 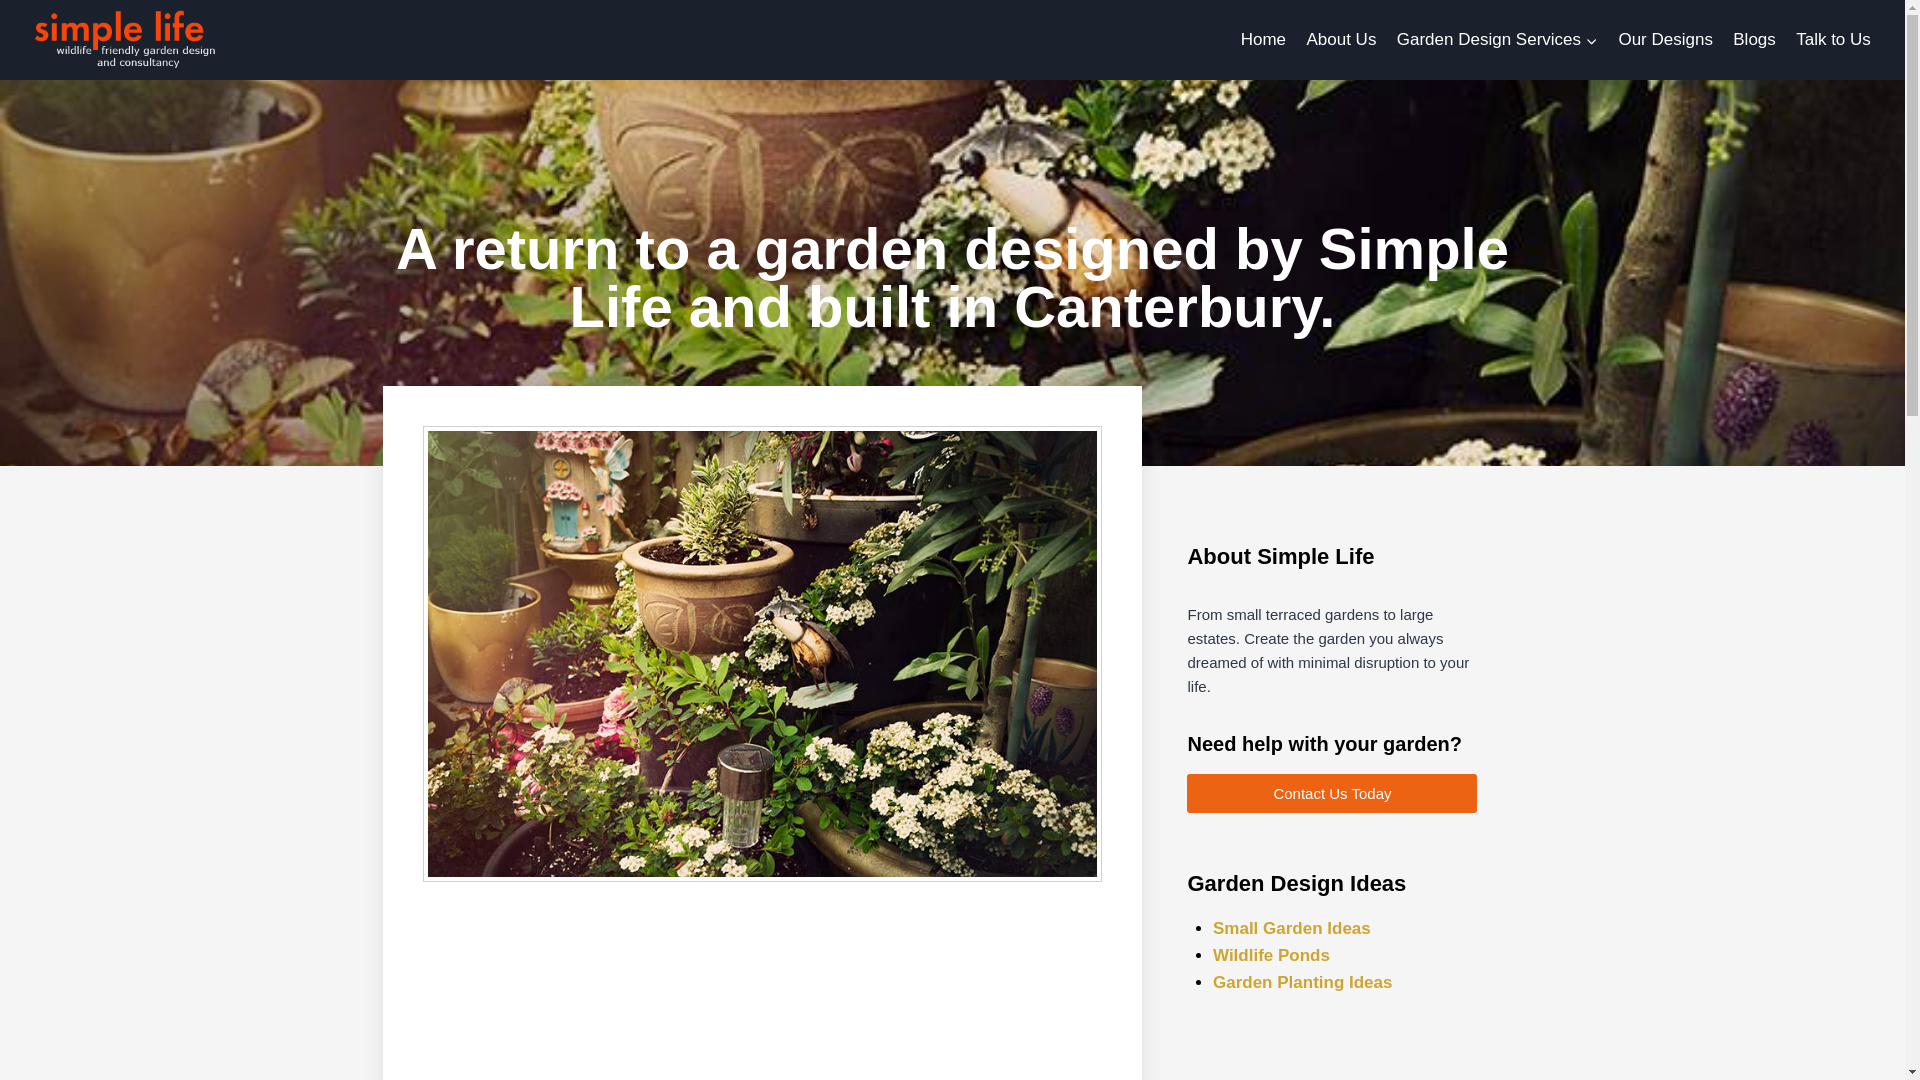 What do you see at coordinates (1264, 40) in the screenshot?
I see `Home` at bounding box center [1264, 40].